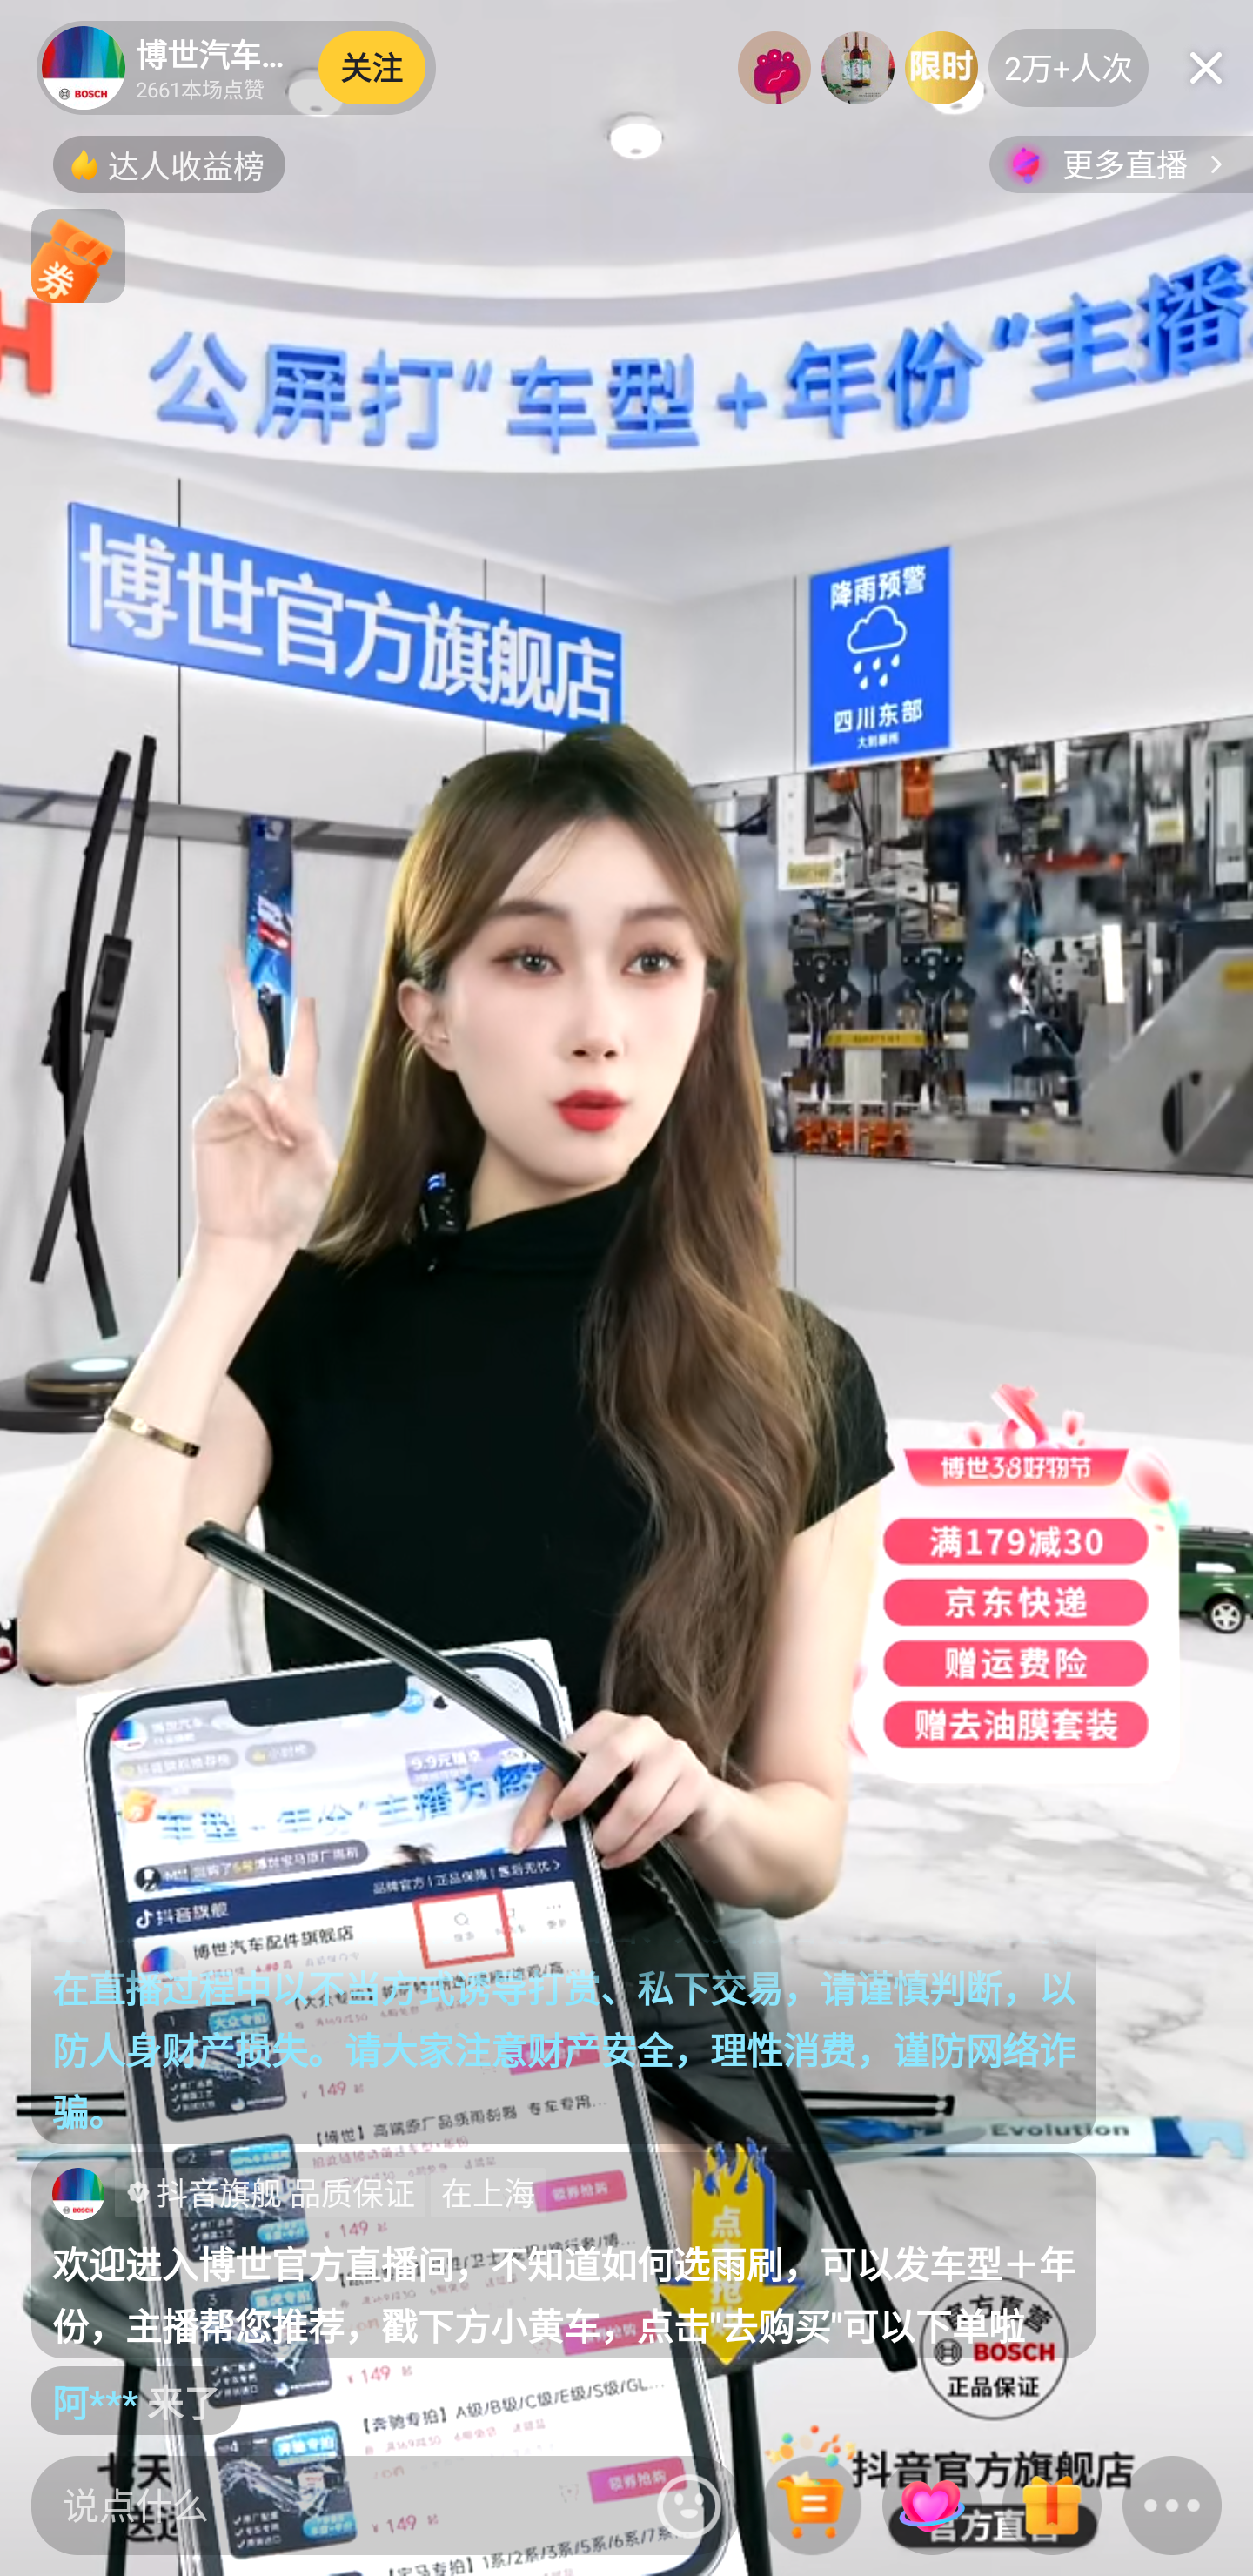 This screenshot has height=2576, width=1253. Describe the element at coordinates (169, 164) in the screenshot. I see `达人收益榜，按钮` at that location.